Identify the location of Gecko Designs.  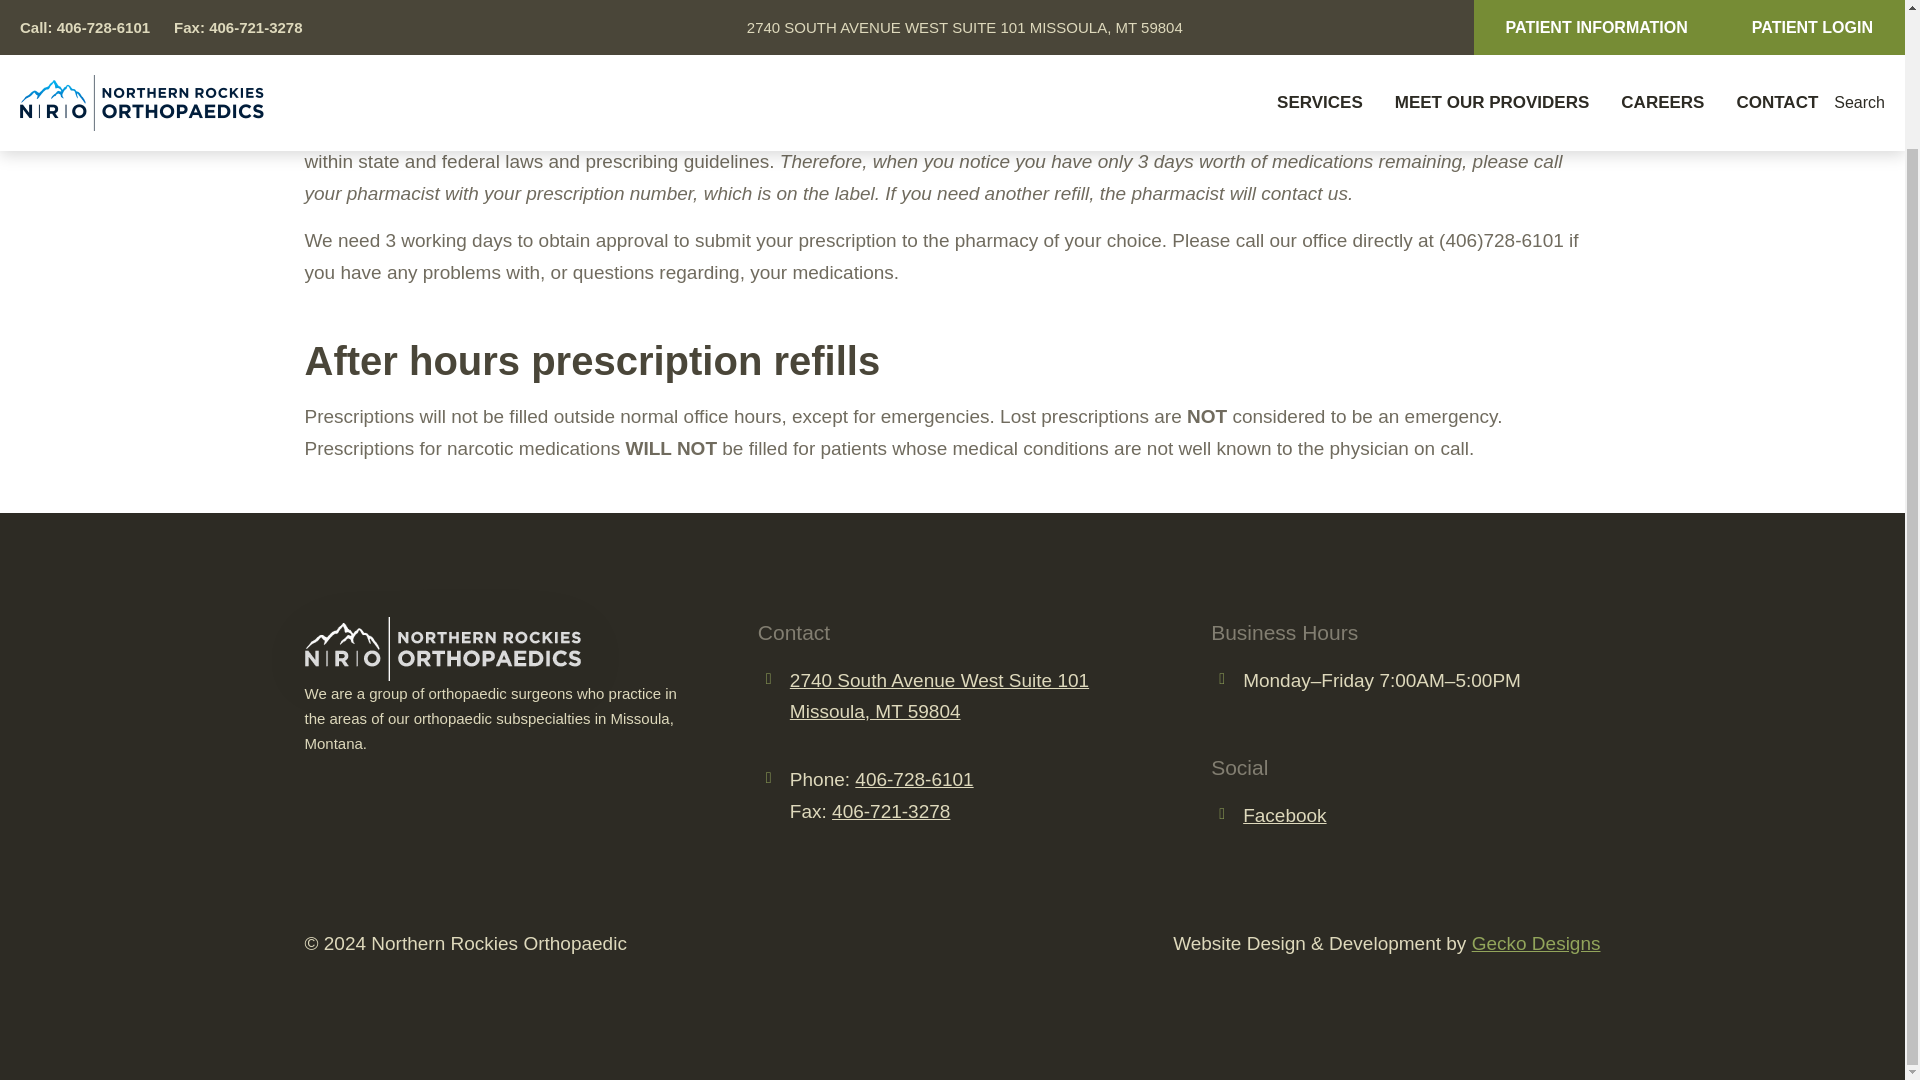
(890, 811).